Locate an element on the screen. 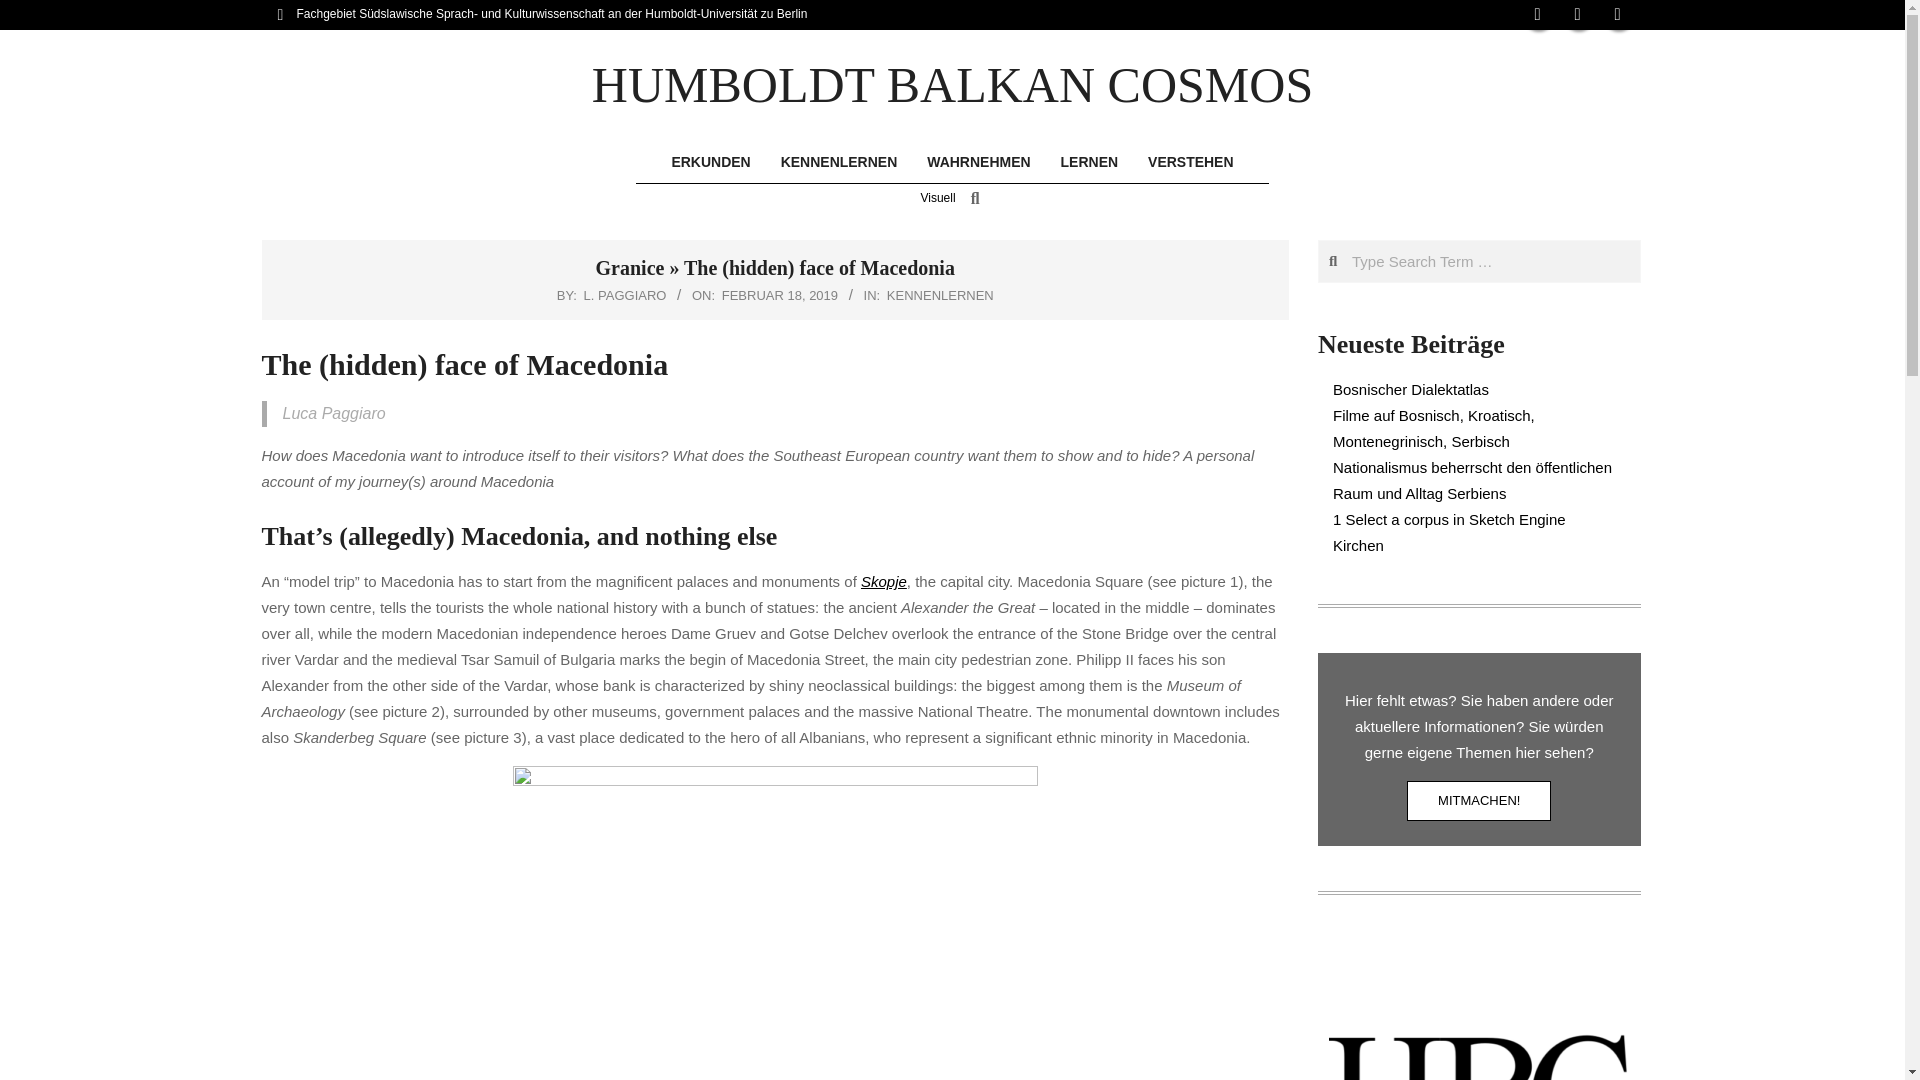  Visuell is located at coordinates (936, 198).